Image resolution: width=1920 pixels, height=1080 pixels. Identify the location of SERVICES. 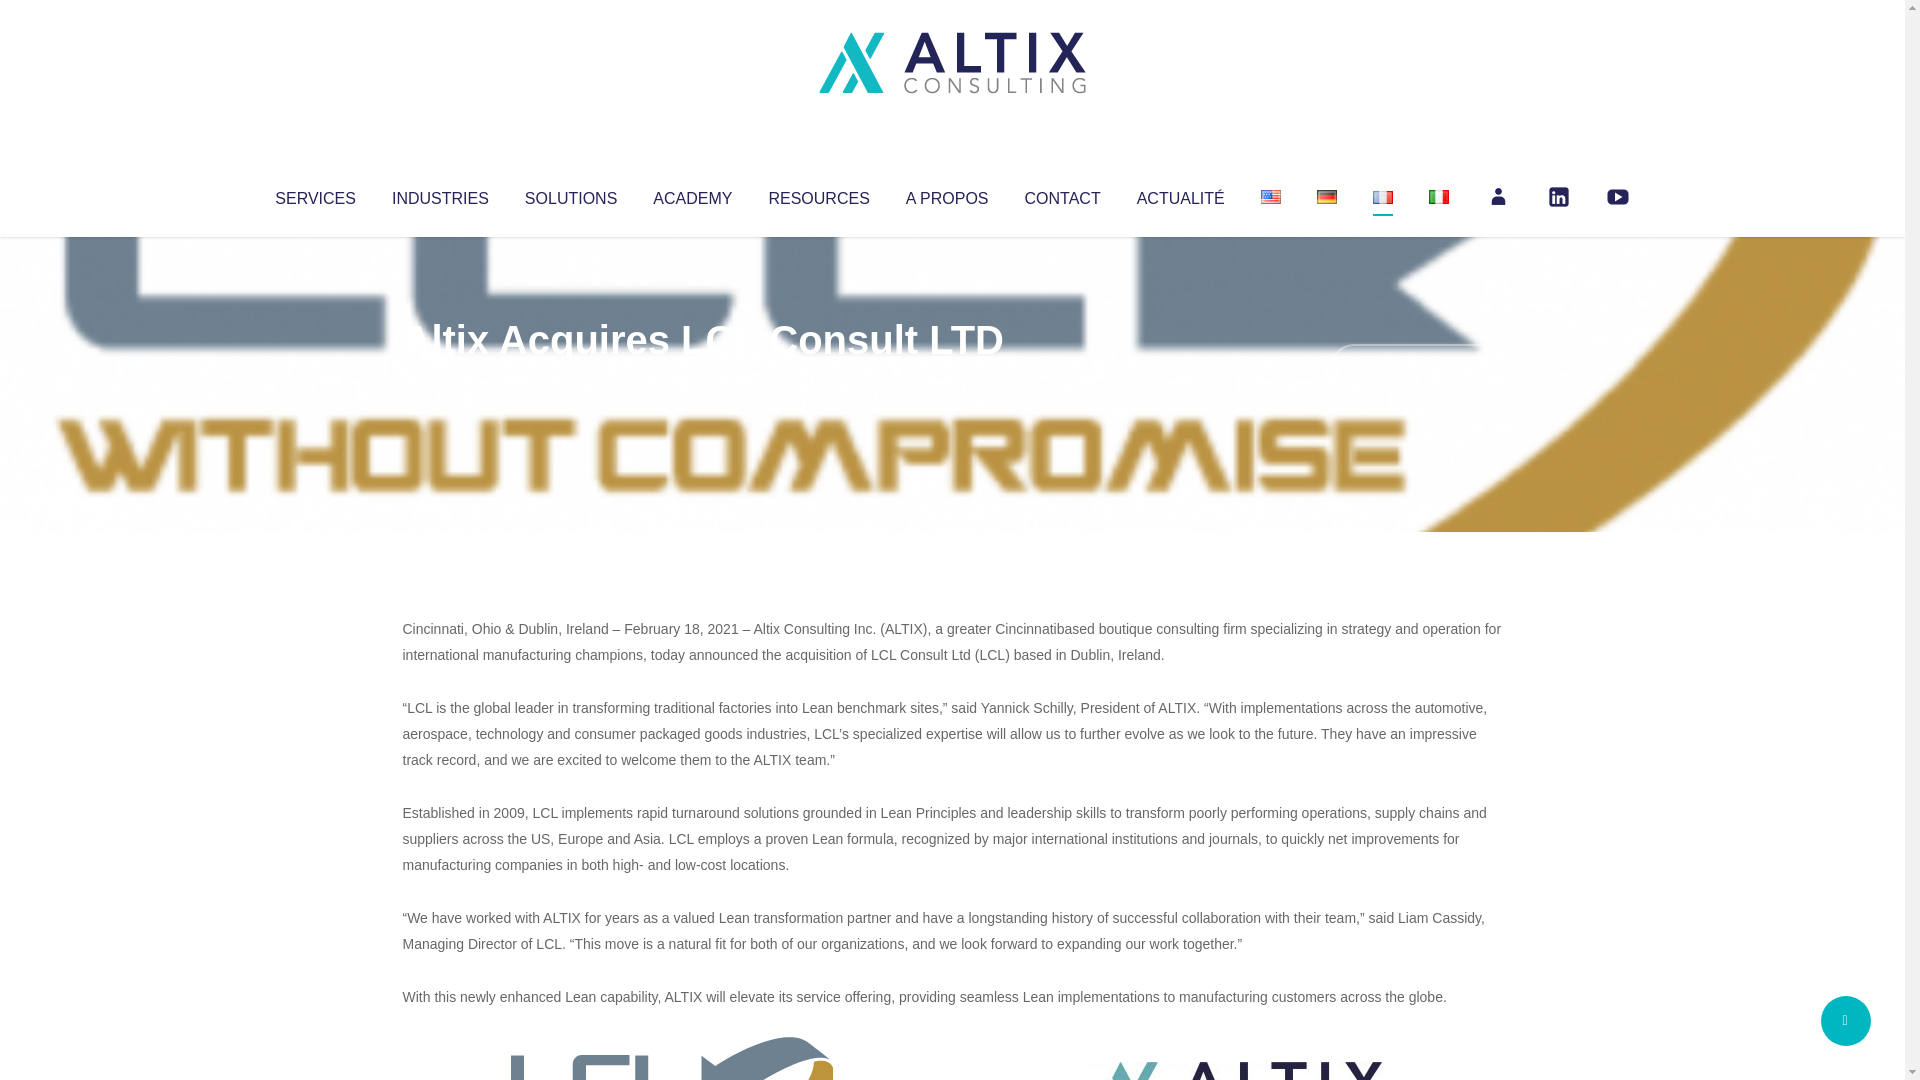
(314, 194).